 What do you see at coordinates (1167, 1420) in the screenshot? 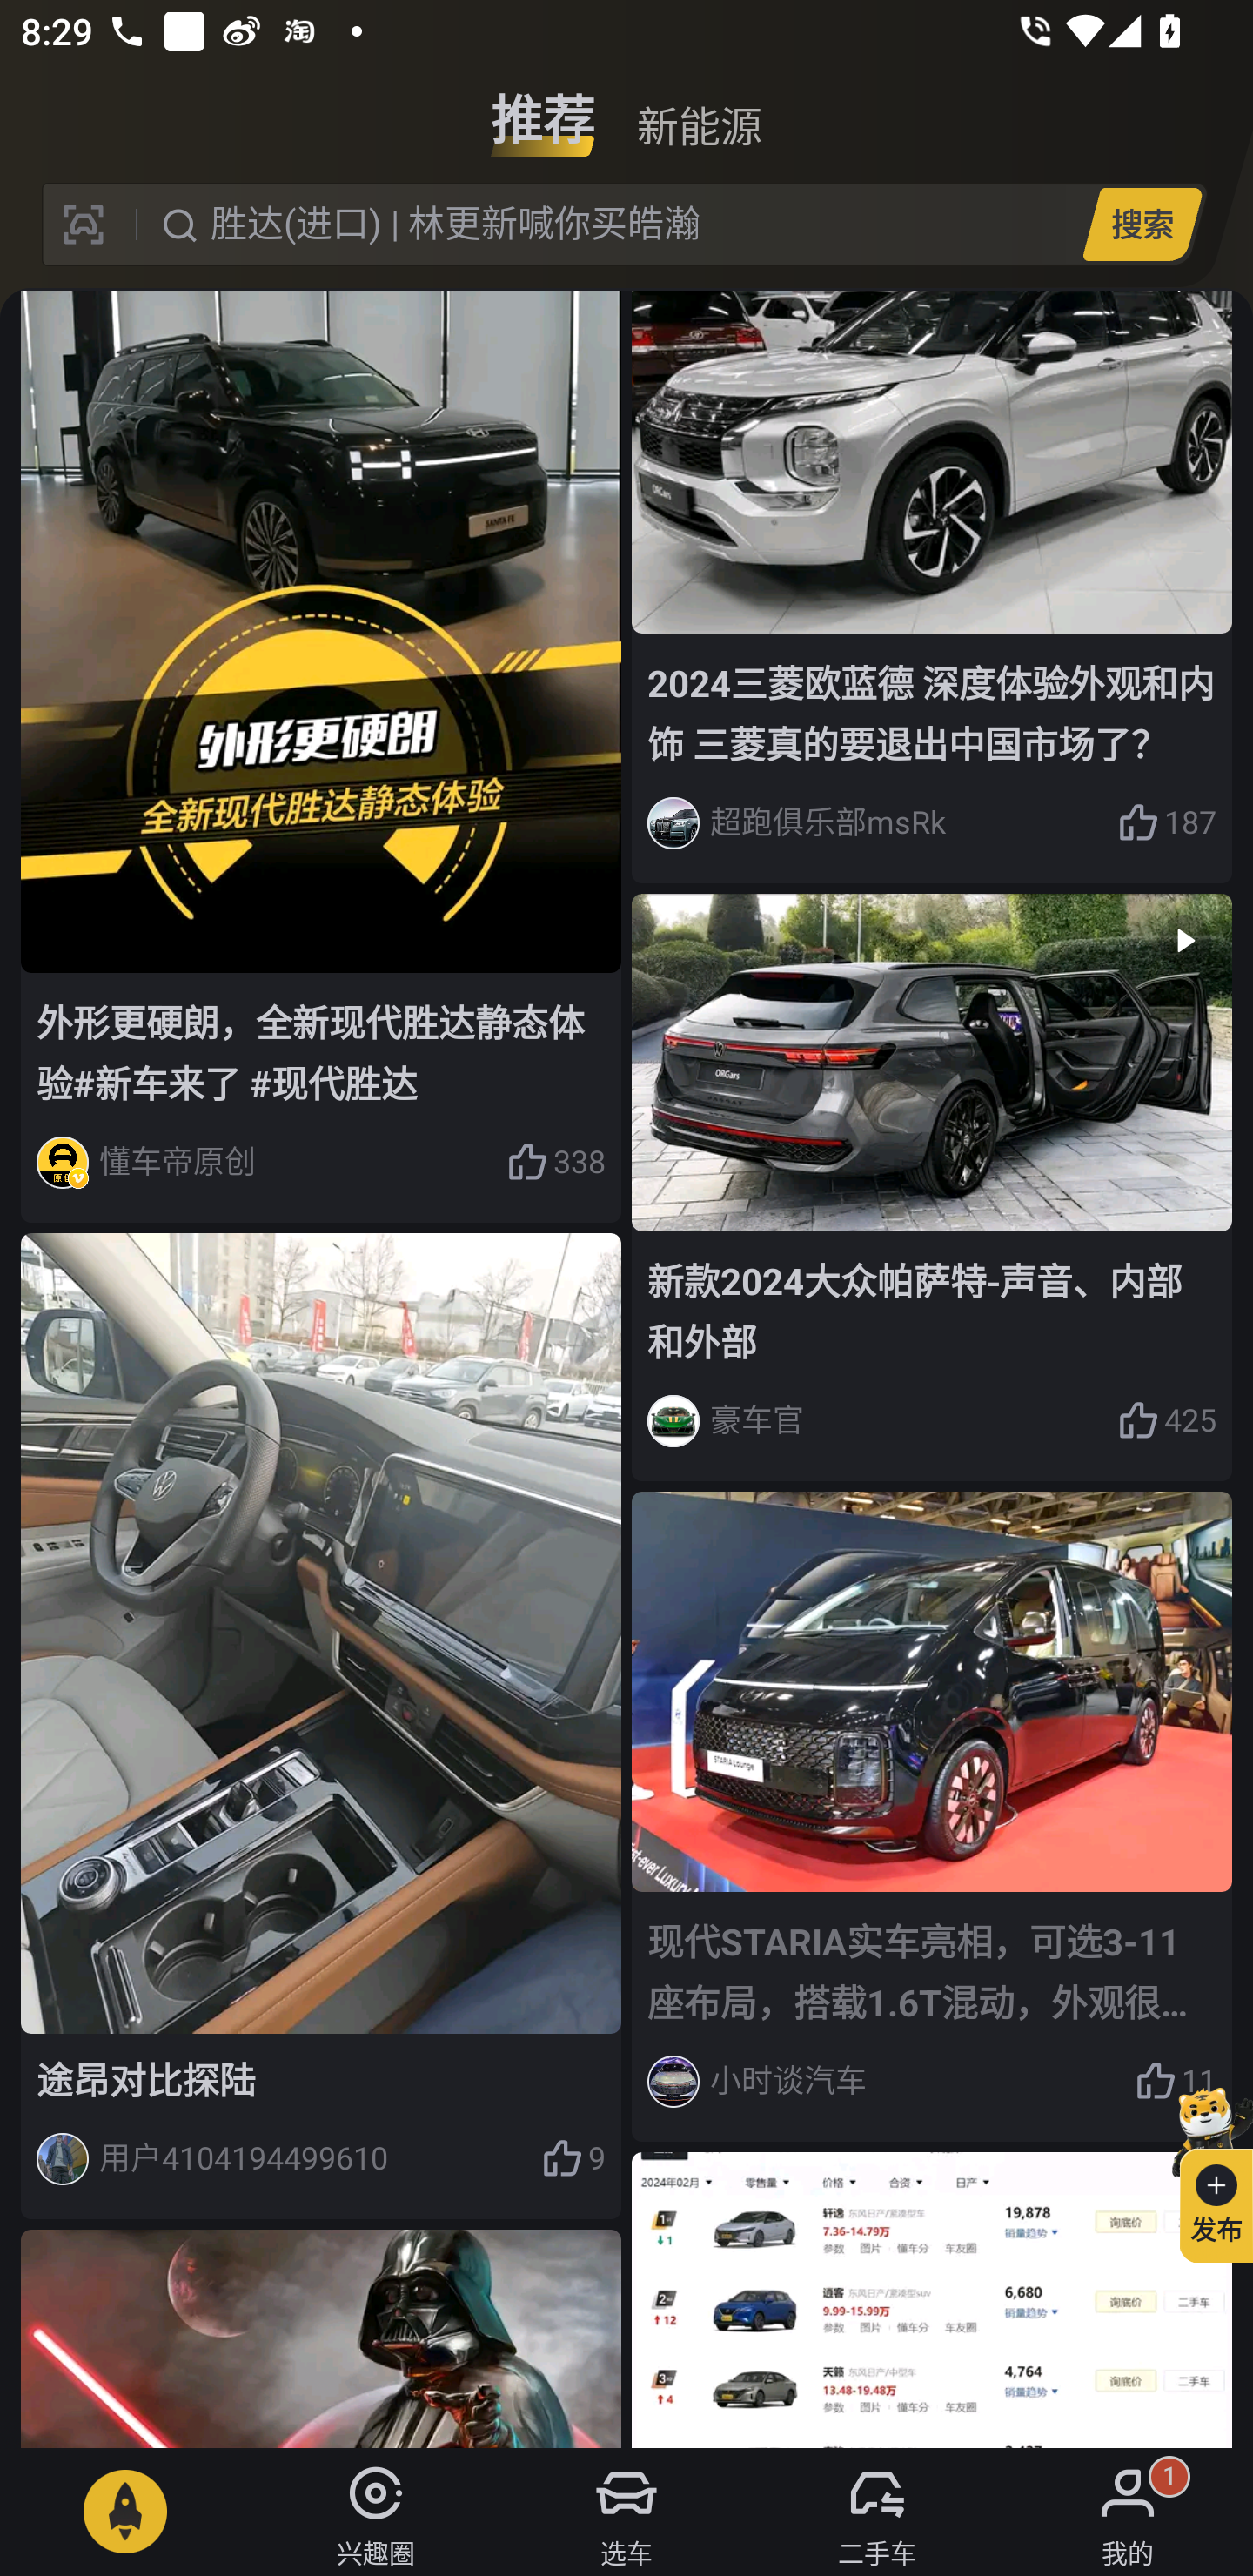
I see `425` at bounding box center [1167, 1420].